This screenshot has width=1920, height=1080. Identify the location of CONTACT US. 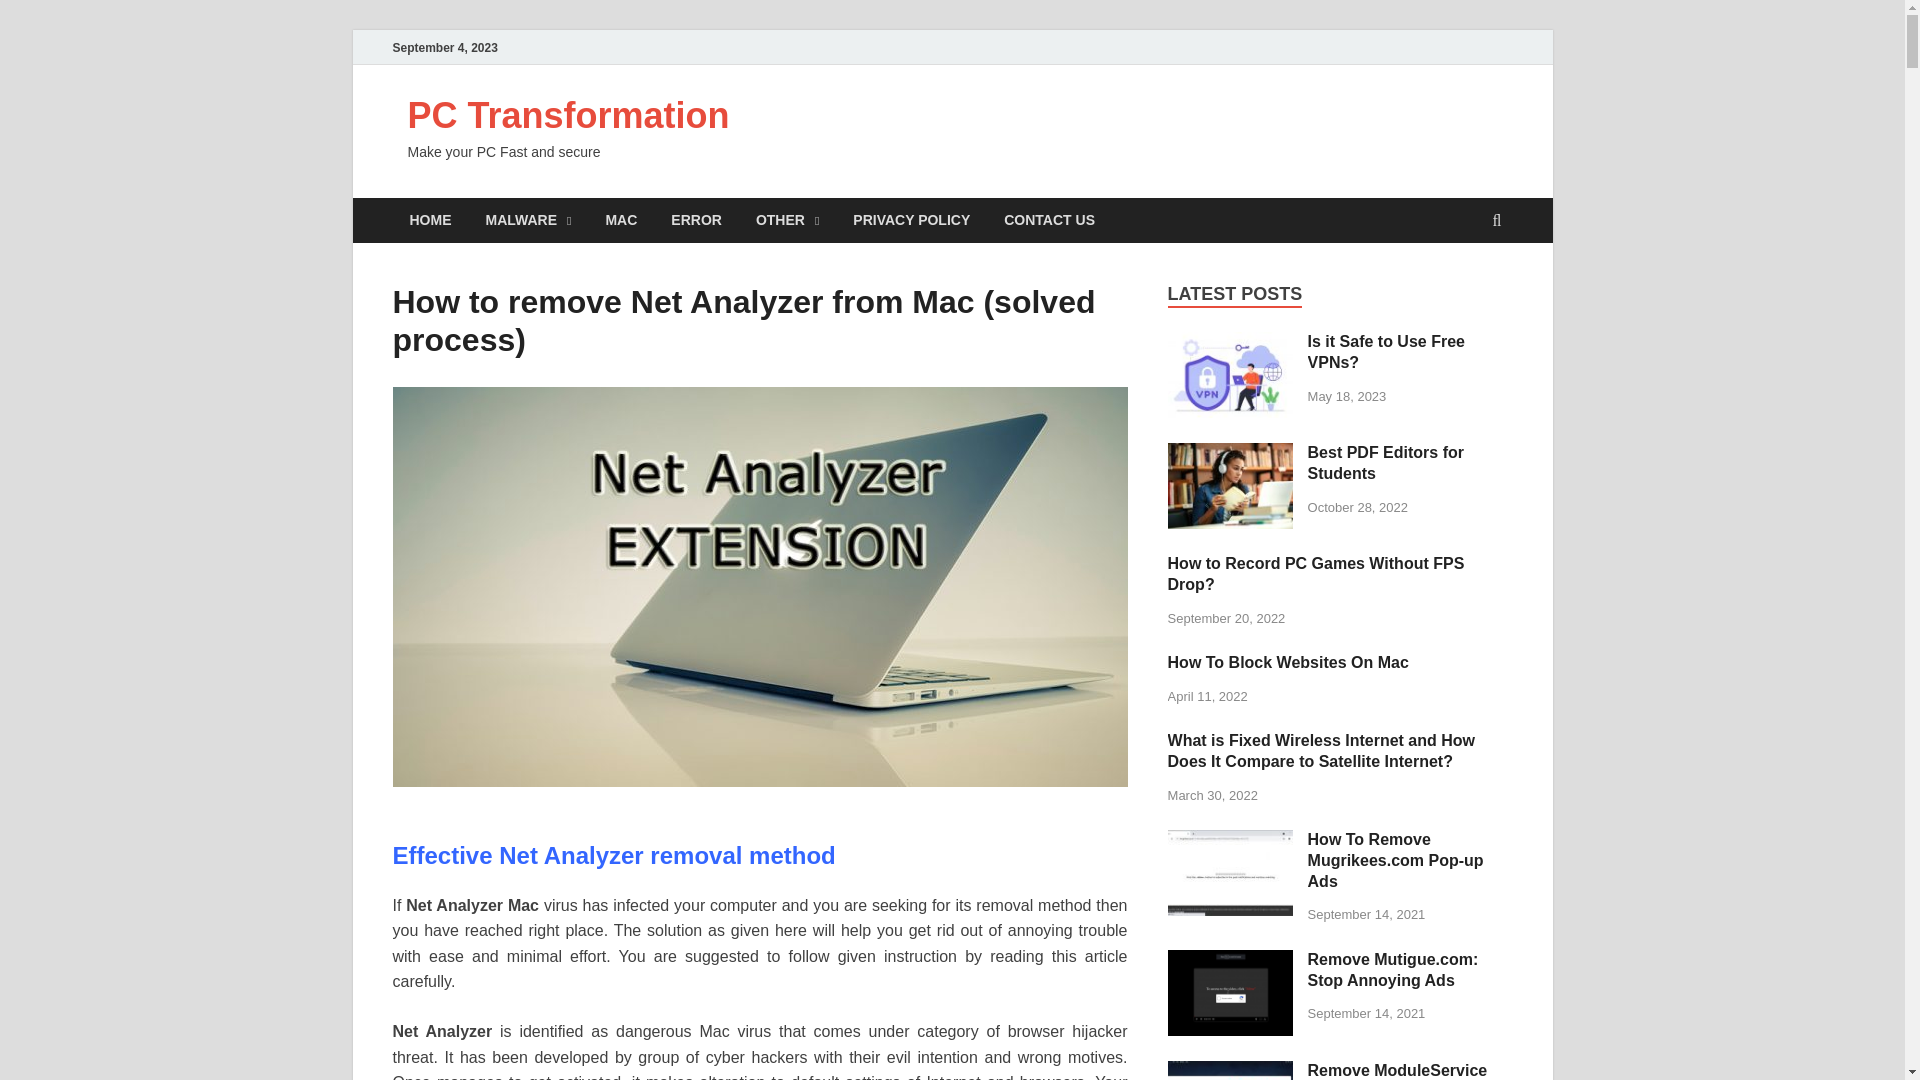
(1048, 220).